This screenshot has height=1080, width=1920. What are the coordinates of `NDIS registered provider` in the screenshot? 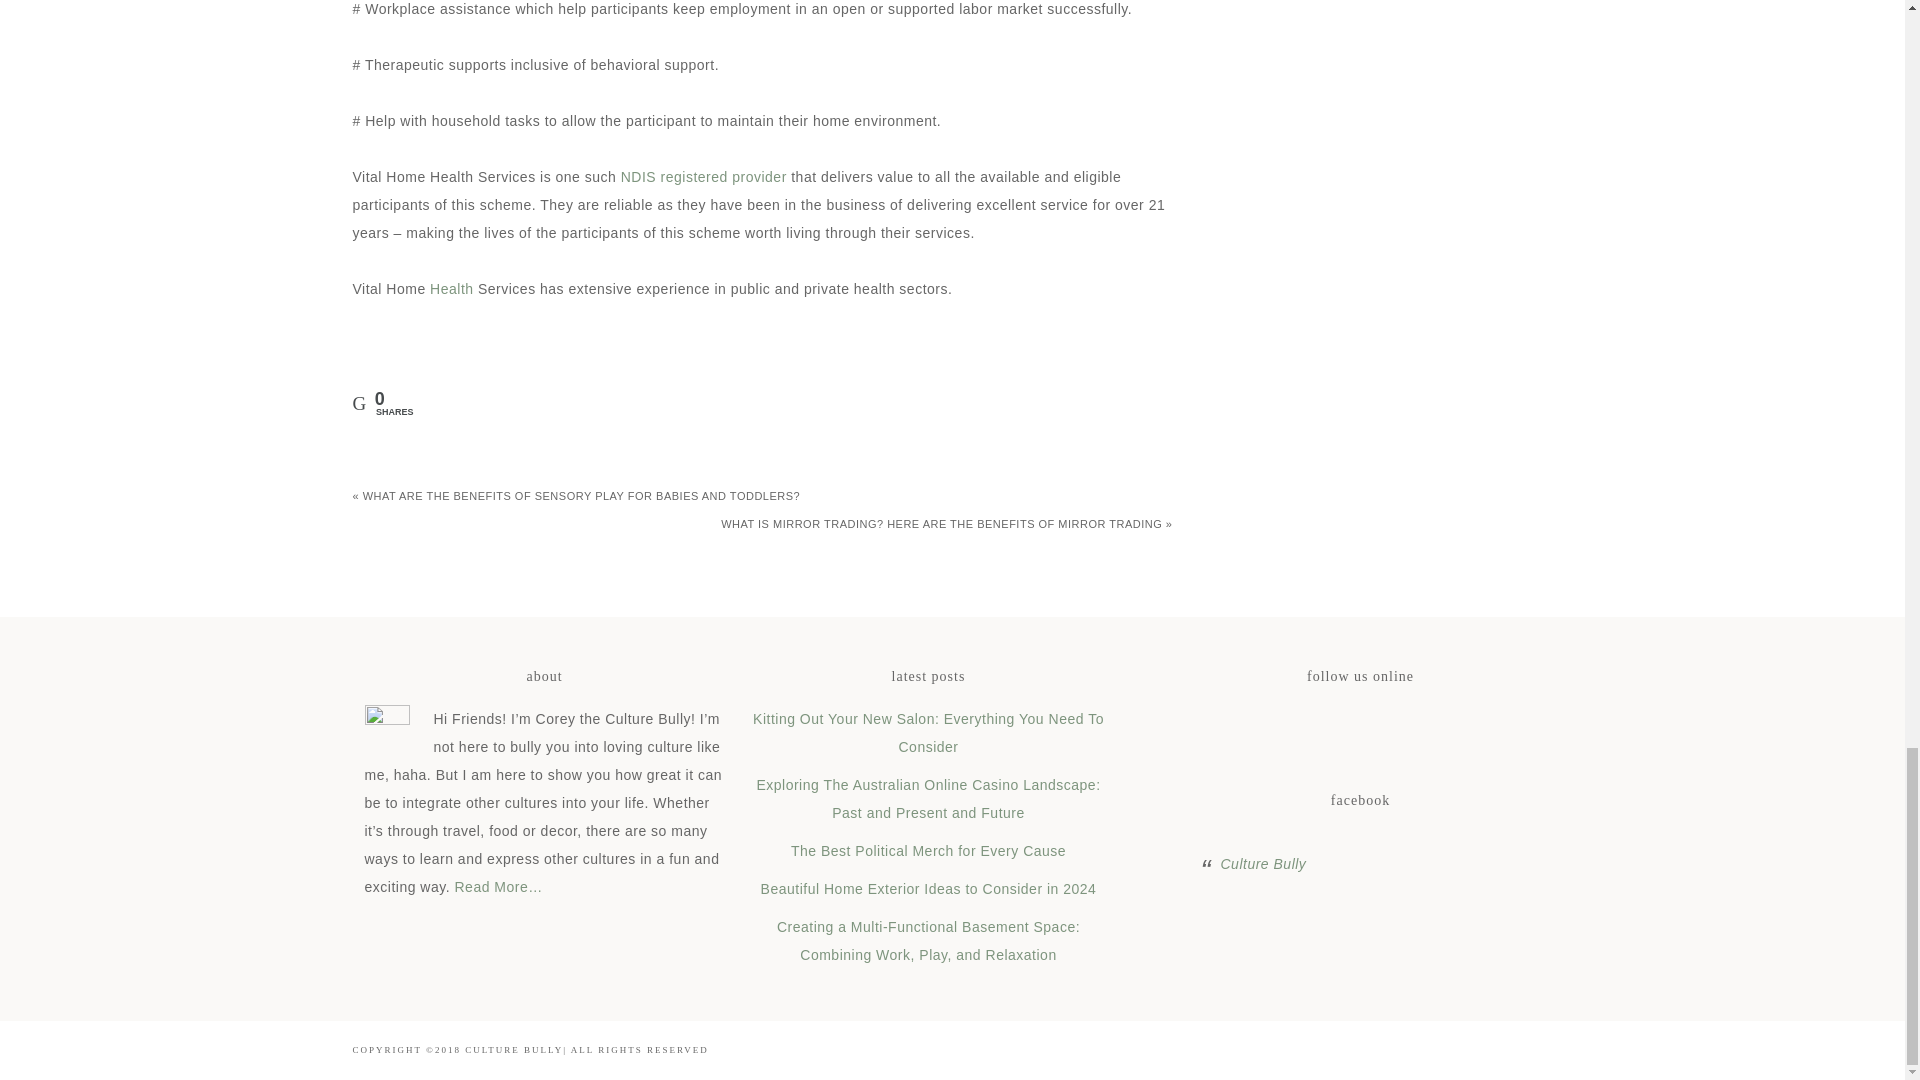 It's located at (704, 176).